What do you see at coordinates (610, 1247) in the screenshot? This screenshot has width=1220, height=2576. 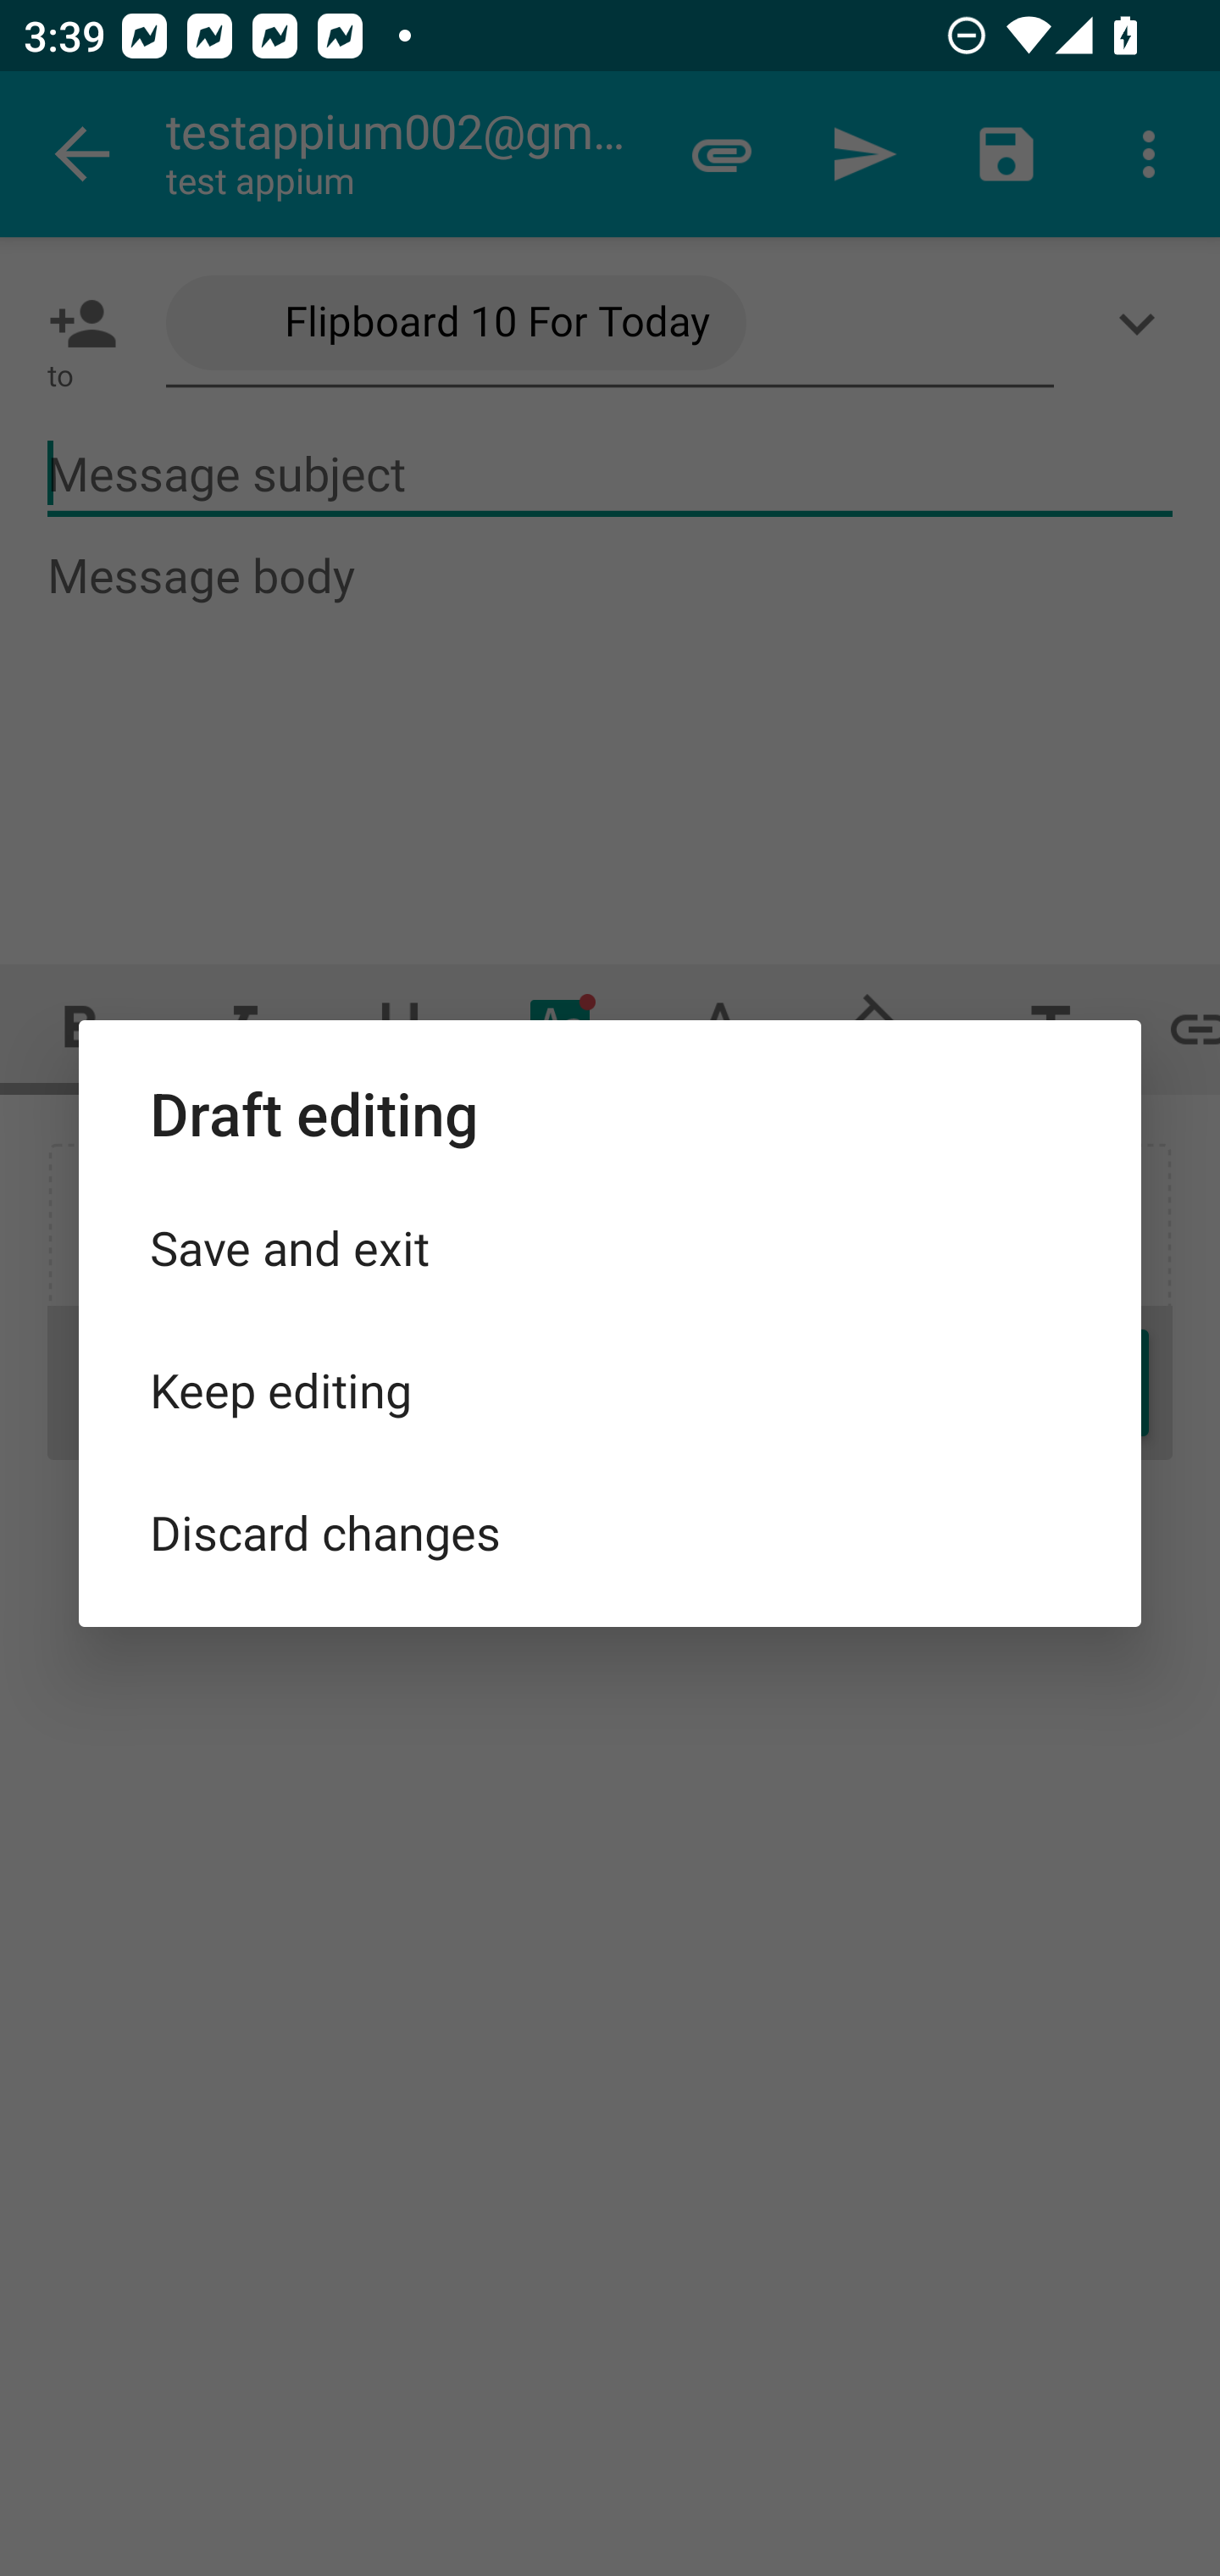 I see `Save and exit` at bounding box center [610, 1247].